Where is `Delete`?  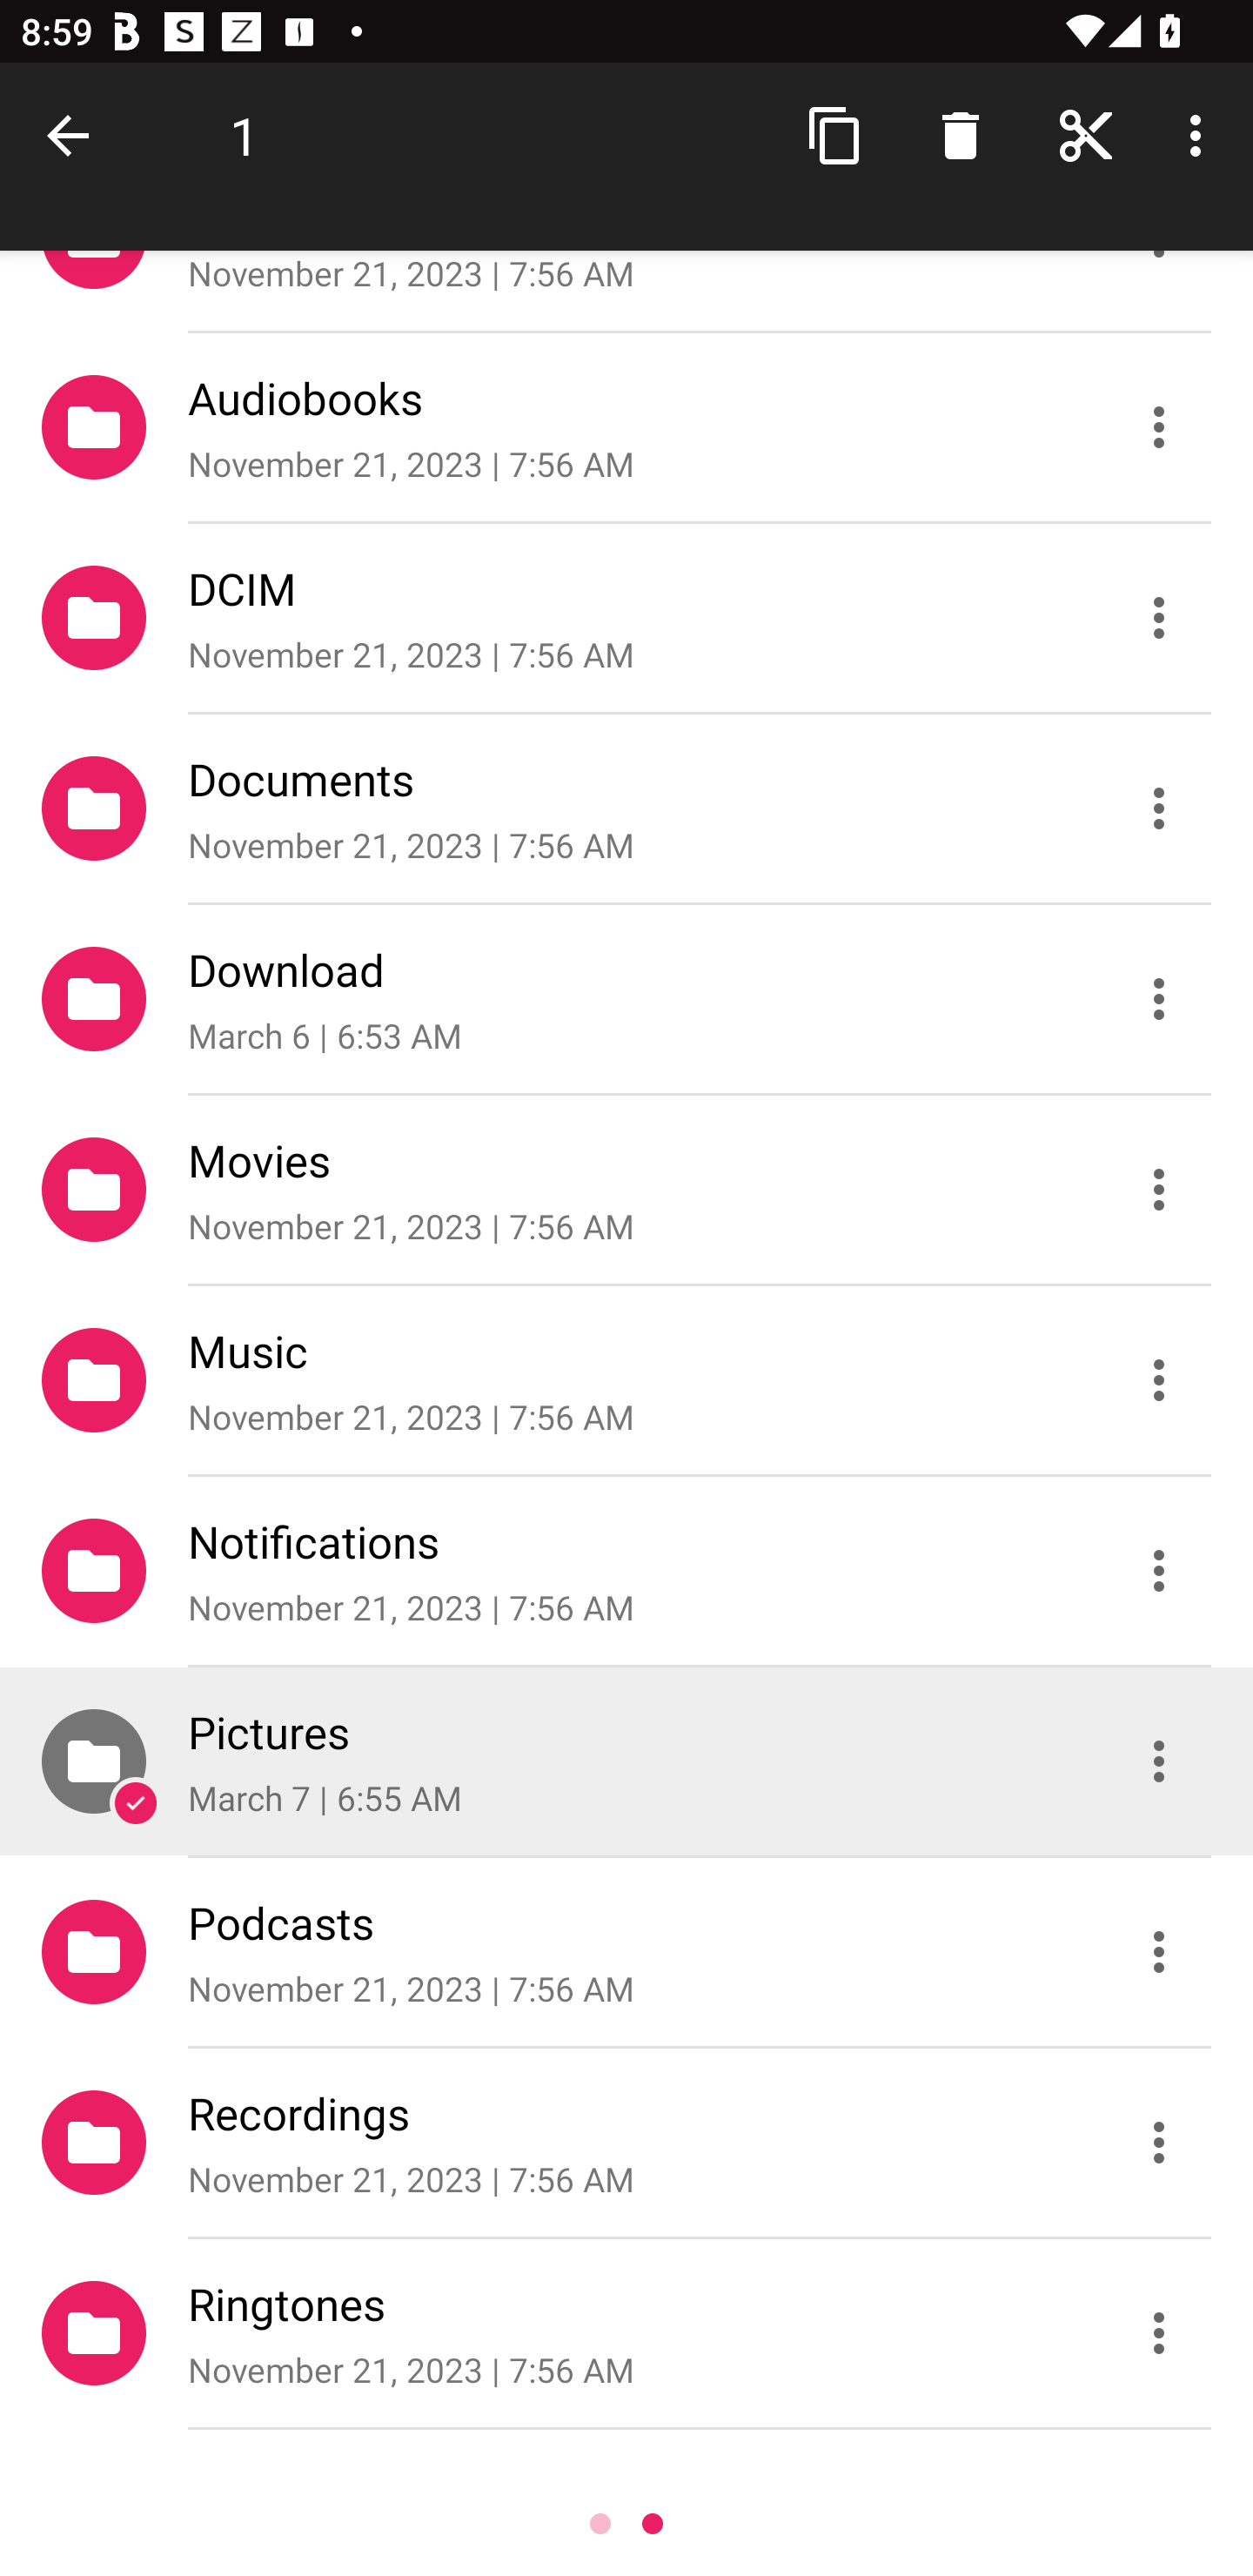
Delete is located at coordinates (961, 134).